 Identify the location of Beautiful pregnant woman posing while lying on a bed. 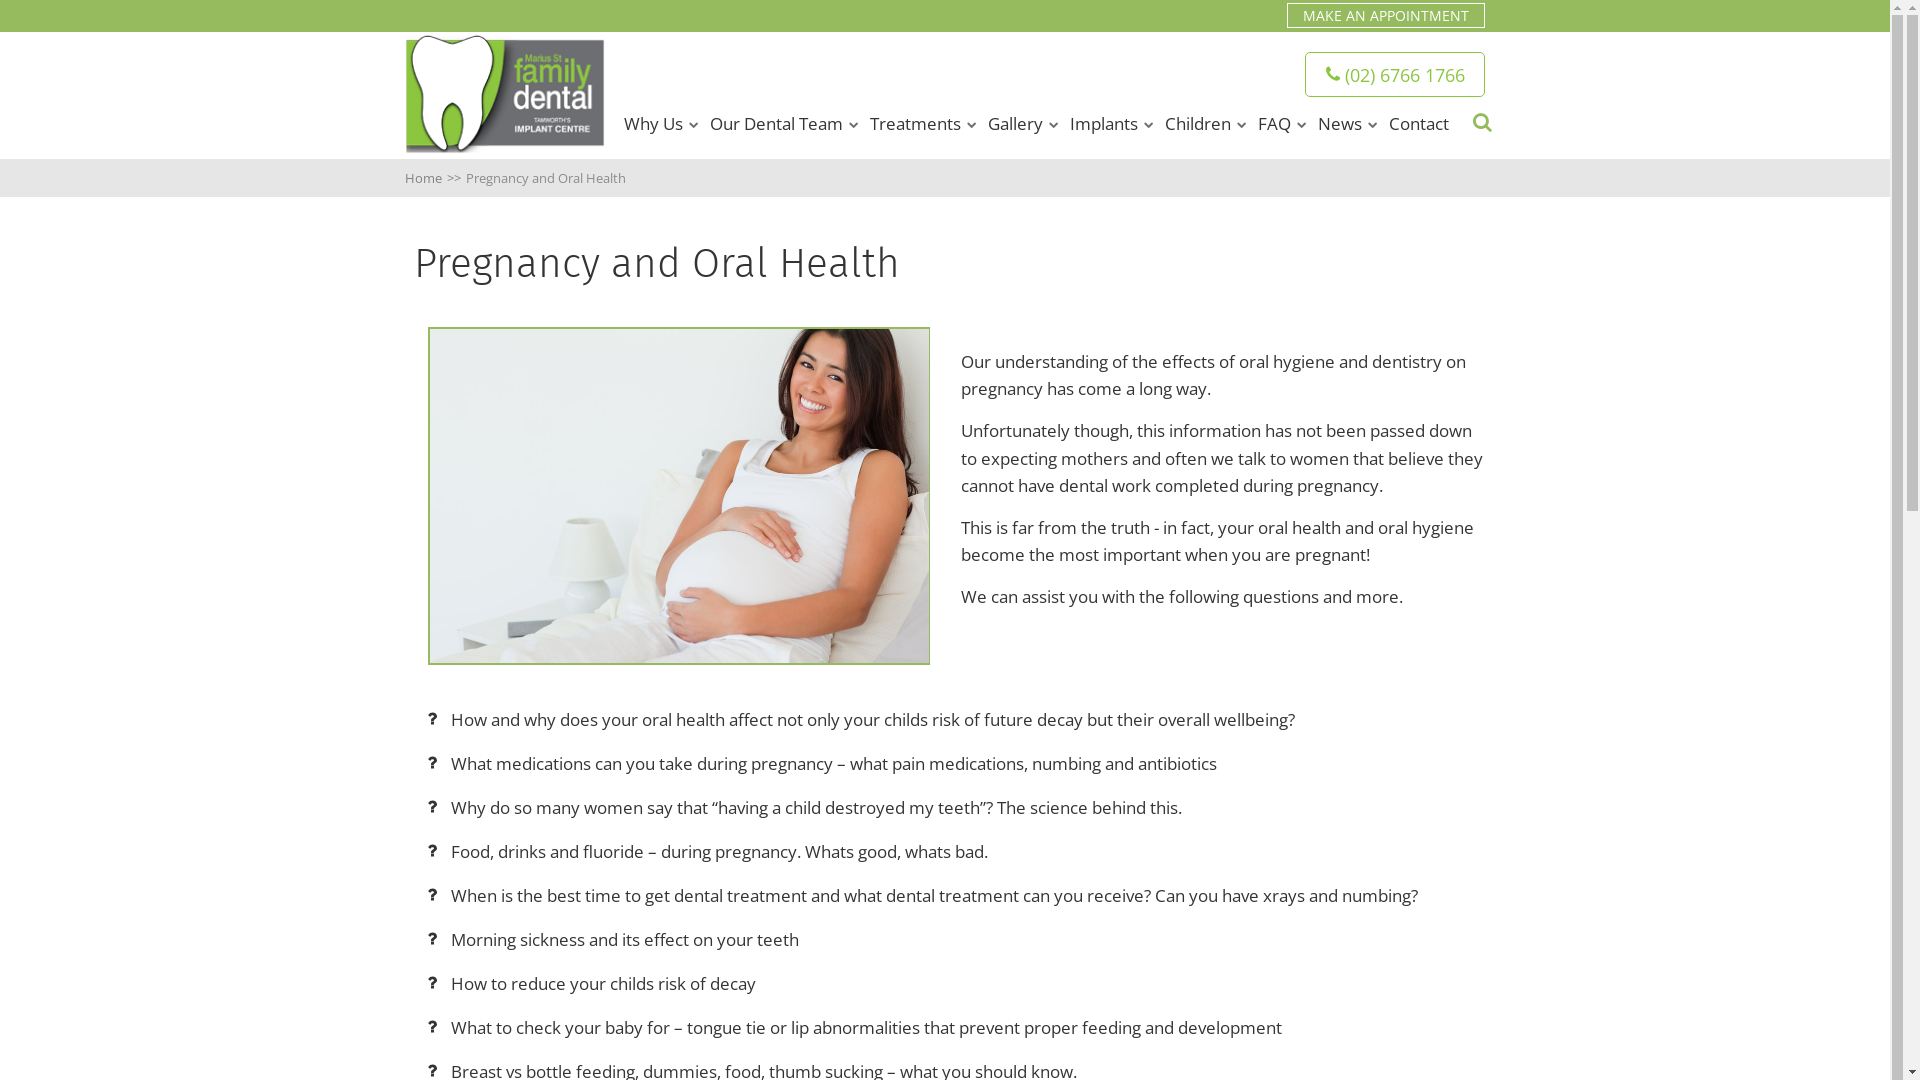
(680, 496).